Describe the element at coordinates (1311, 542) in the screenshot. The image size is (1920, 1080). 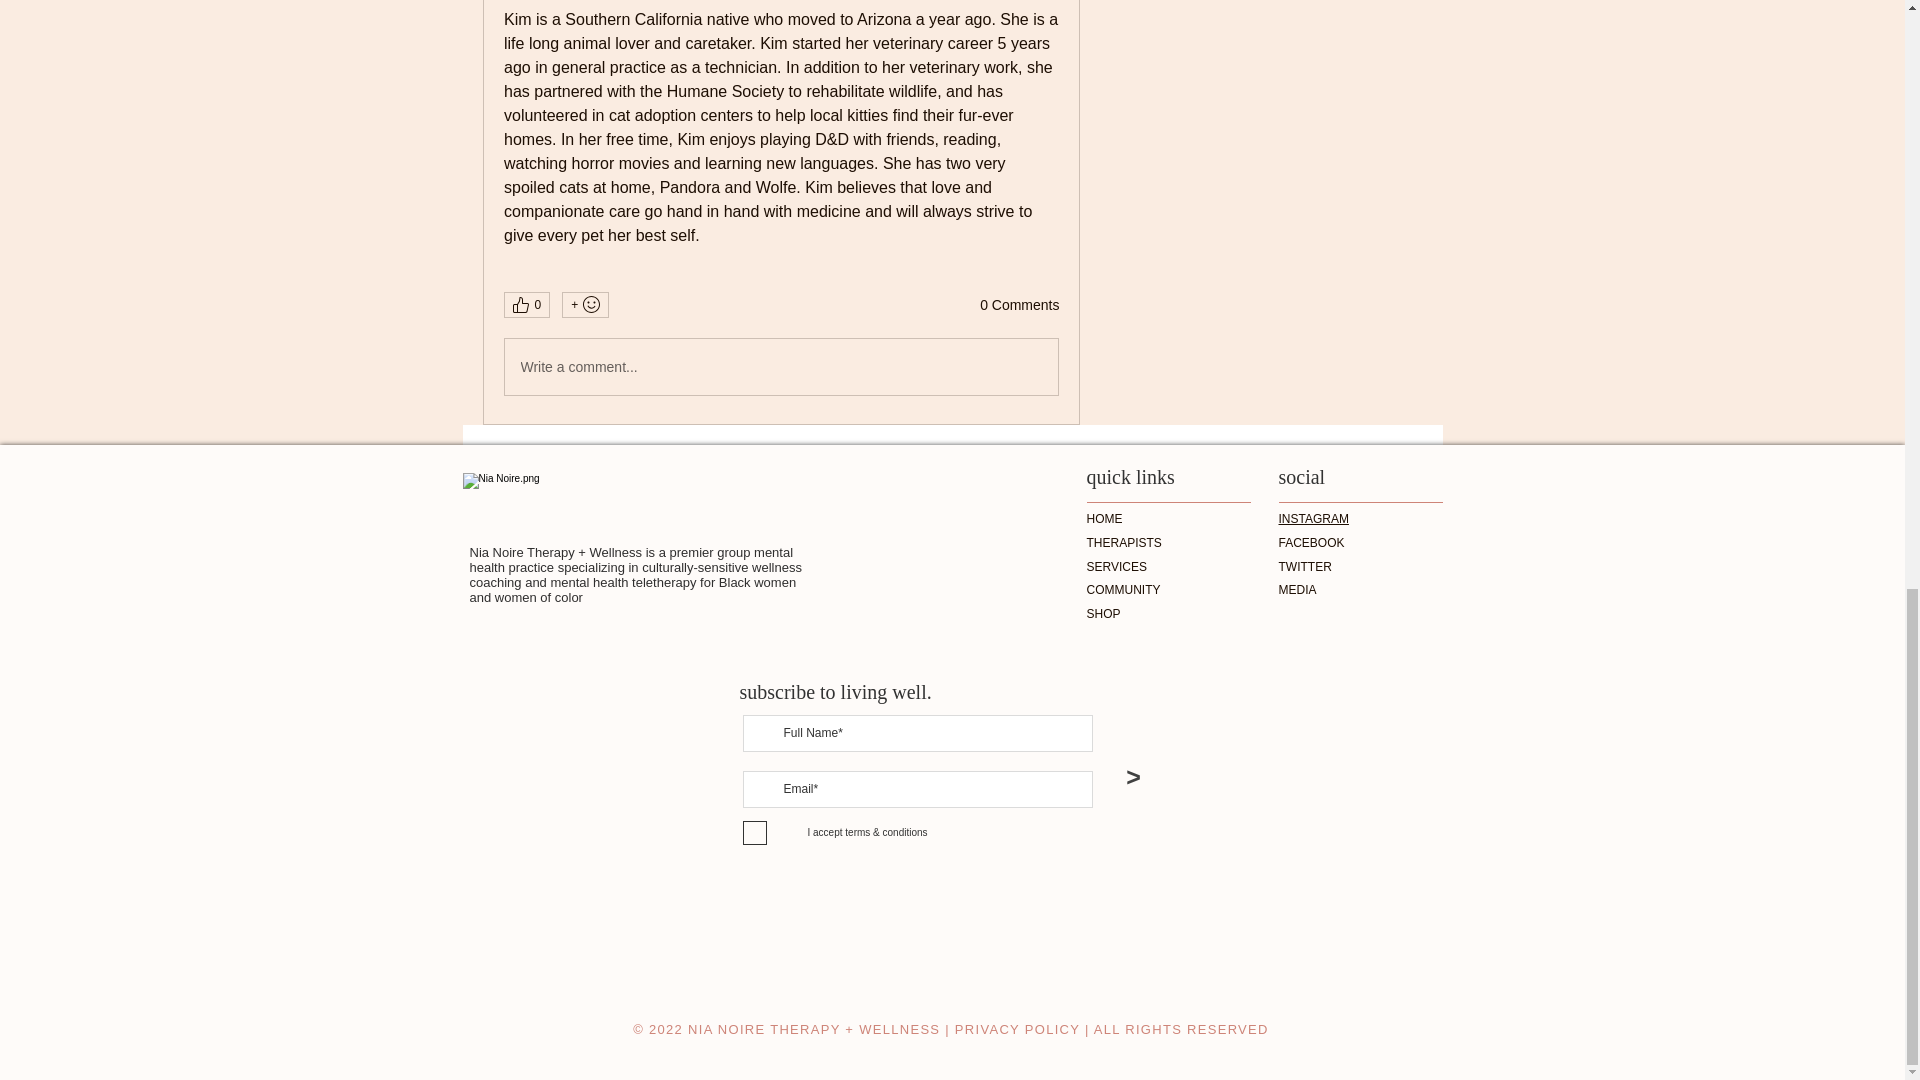
I see `FACEBOOK` at that location.